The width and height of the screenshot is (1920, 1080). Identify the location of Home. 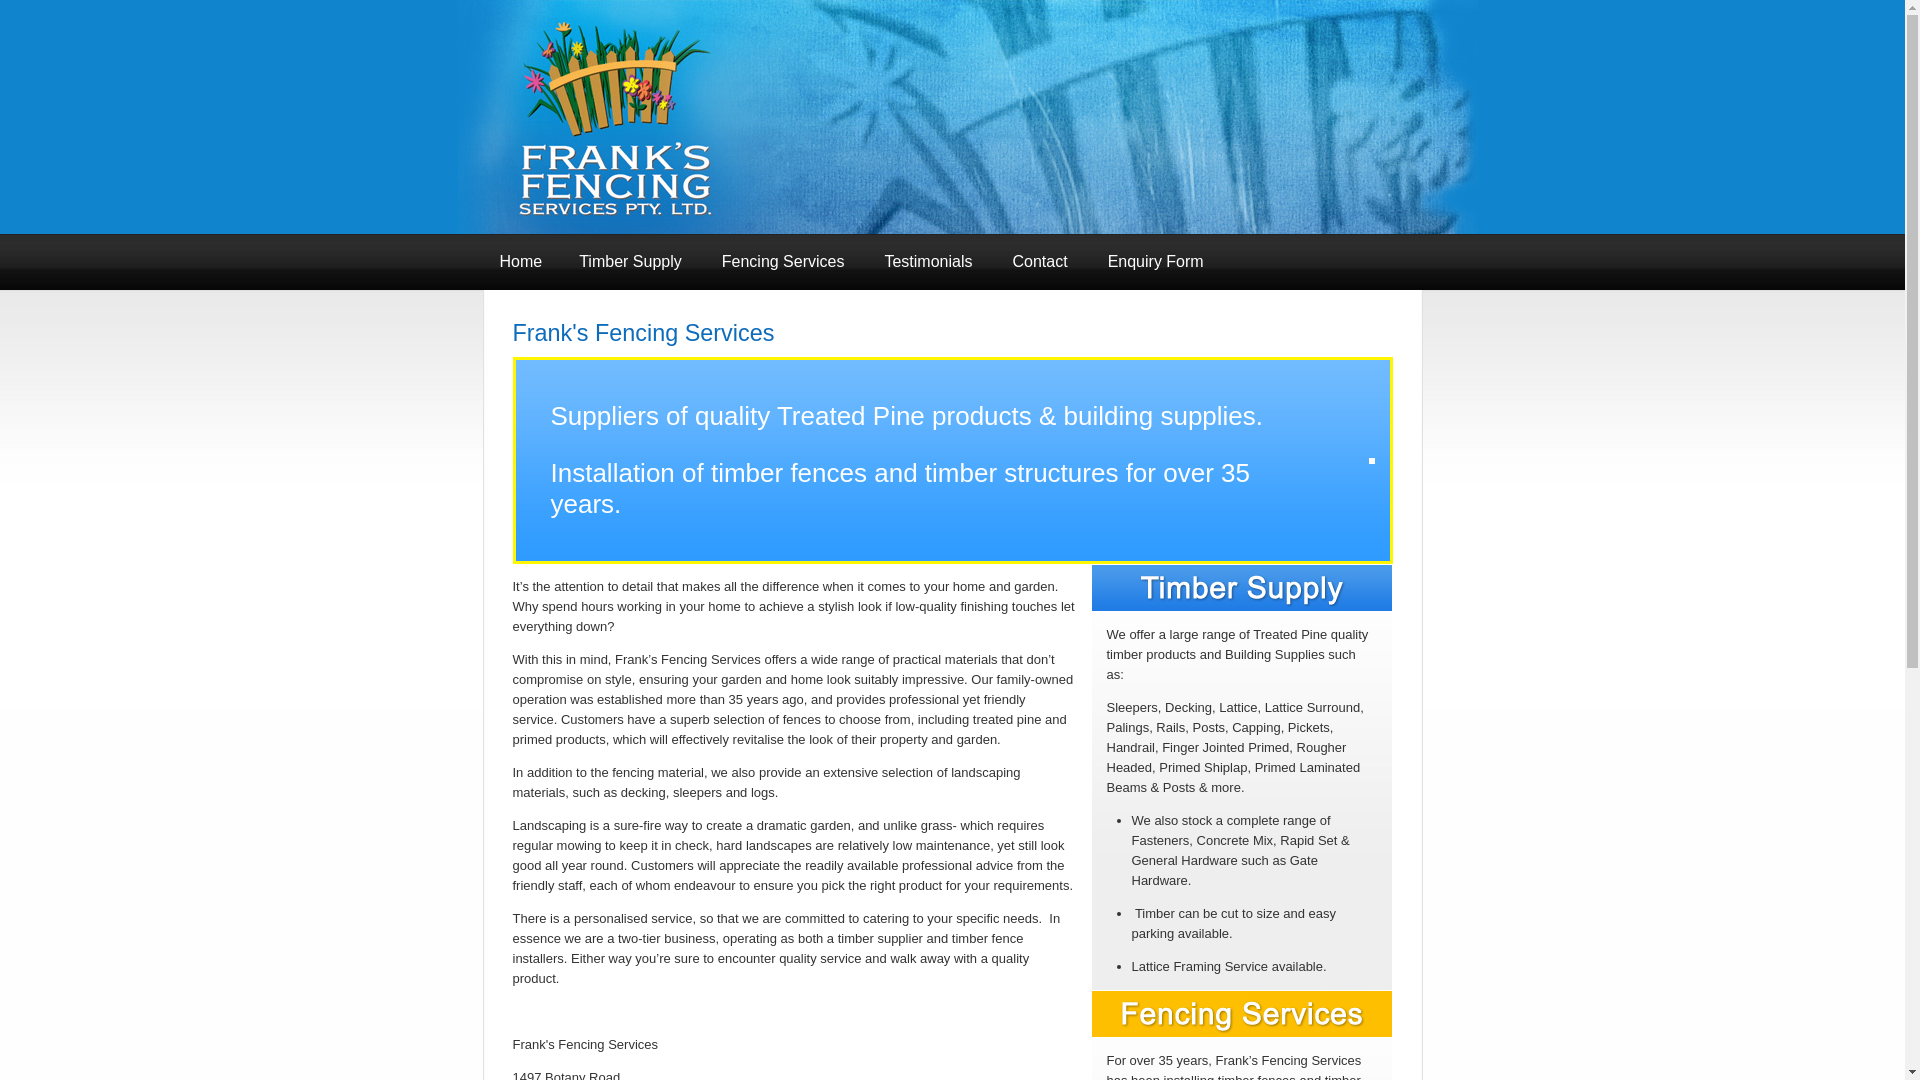
(520, 262).